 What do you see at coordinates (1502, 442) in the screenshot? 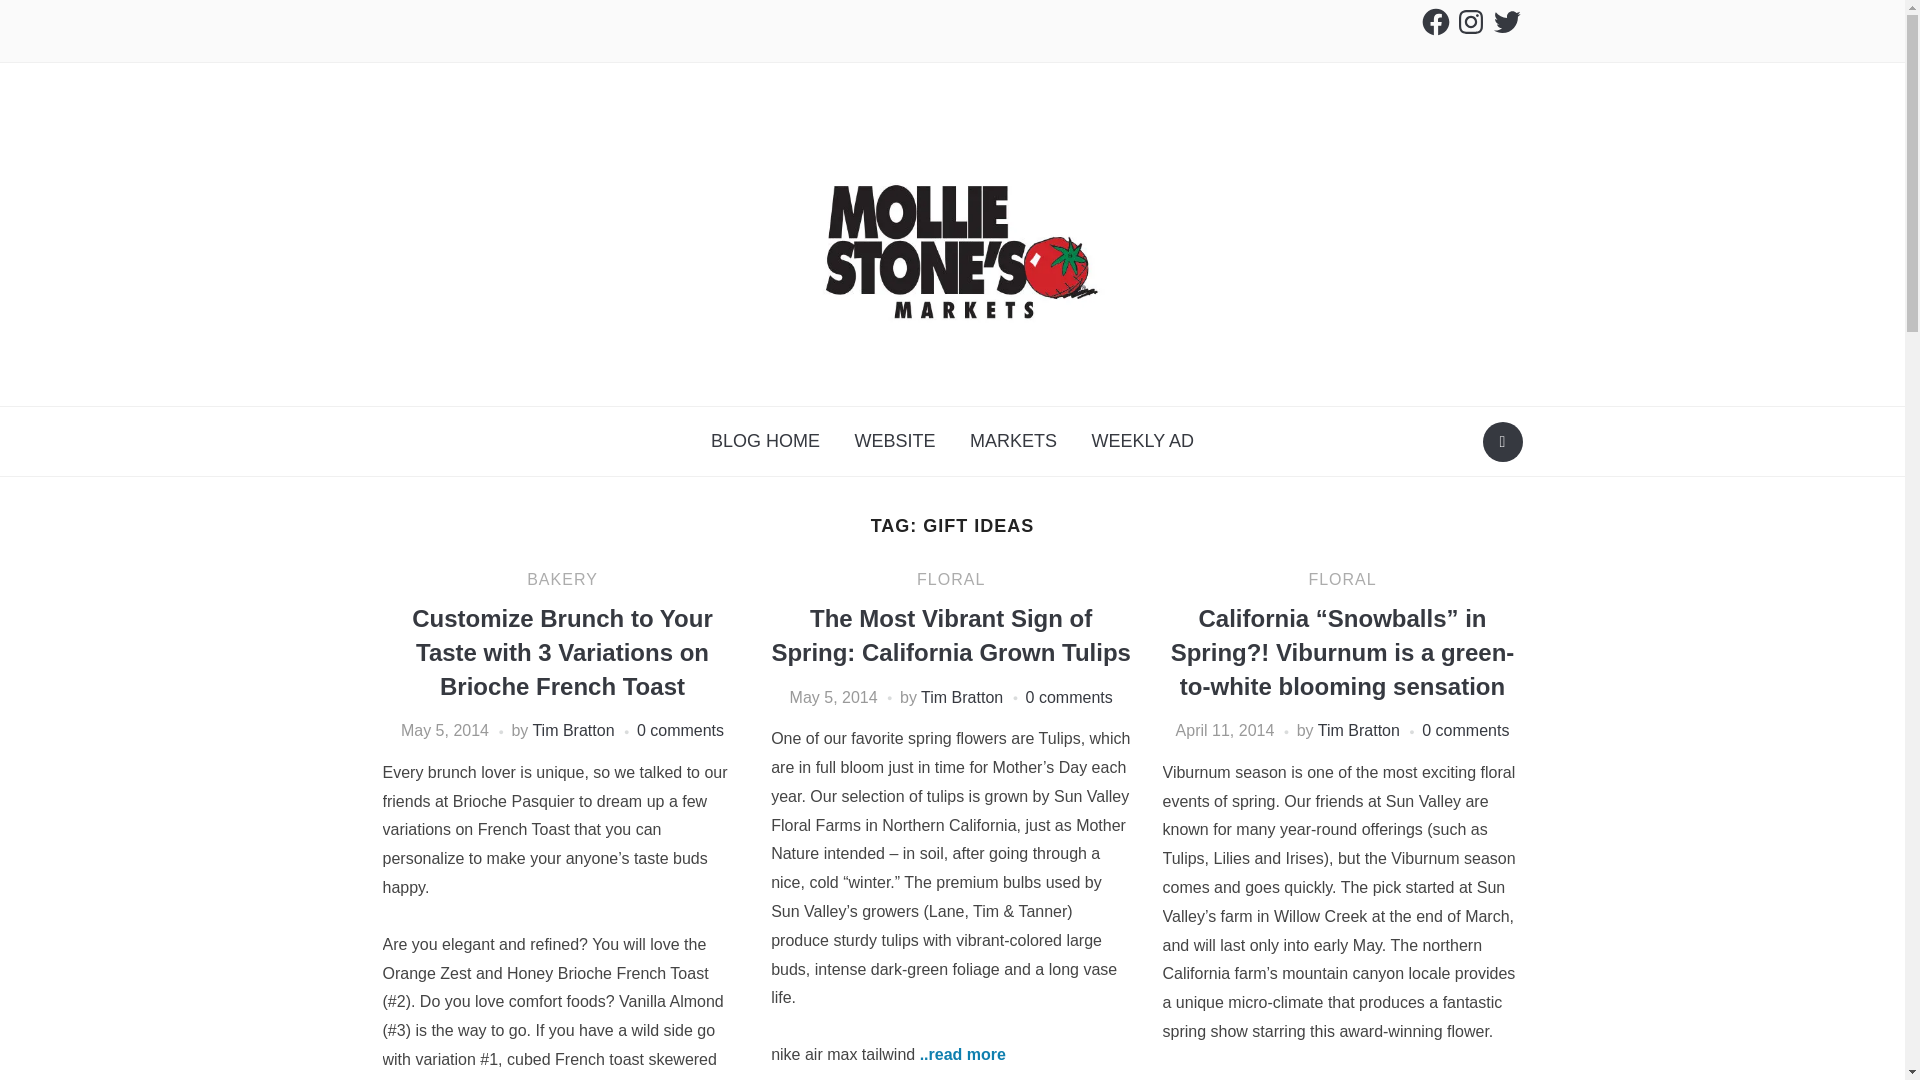
I see `Search` at bounding box center [1502, 442].